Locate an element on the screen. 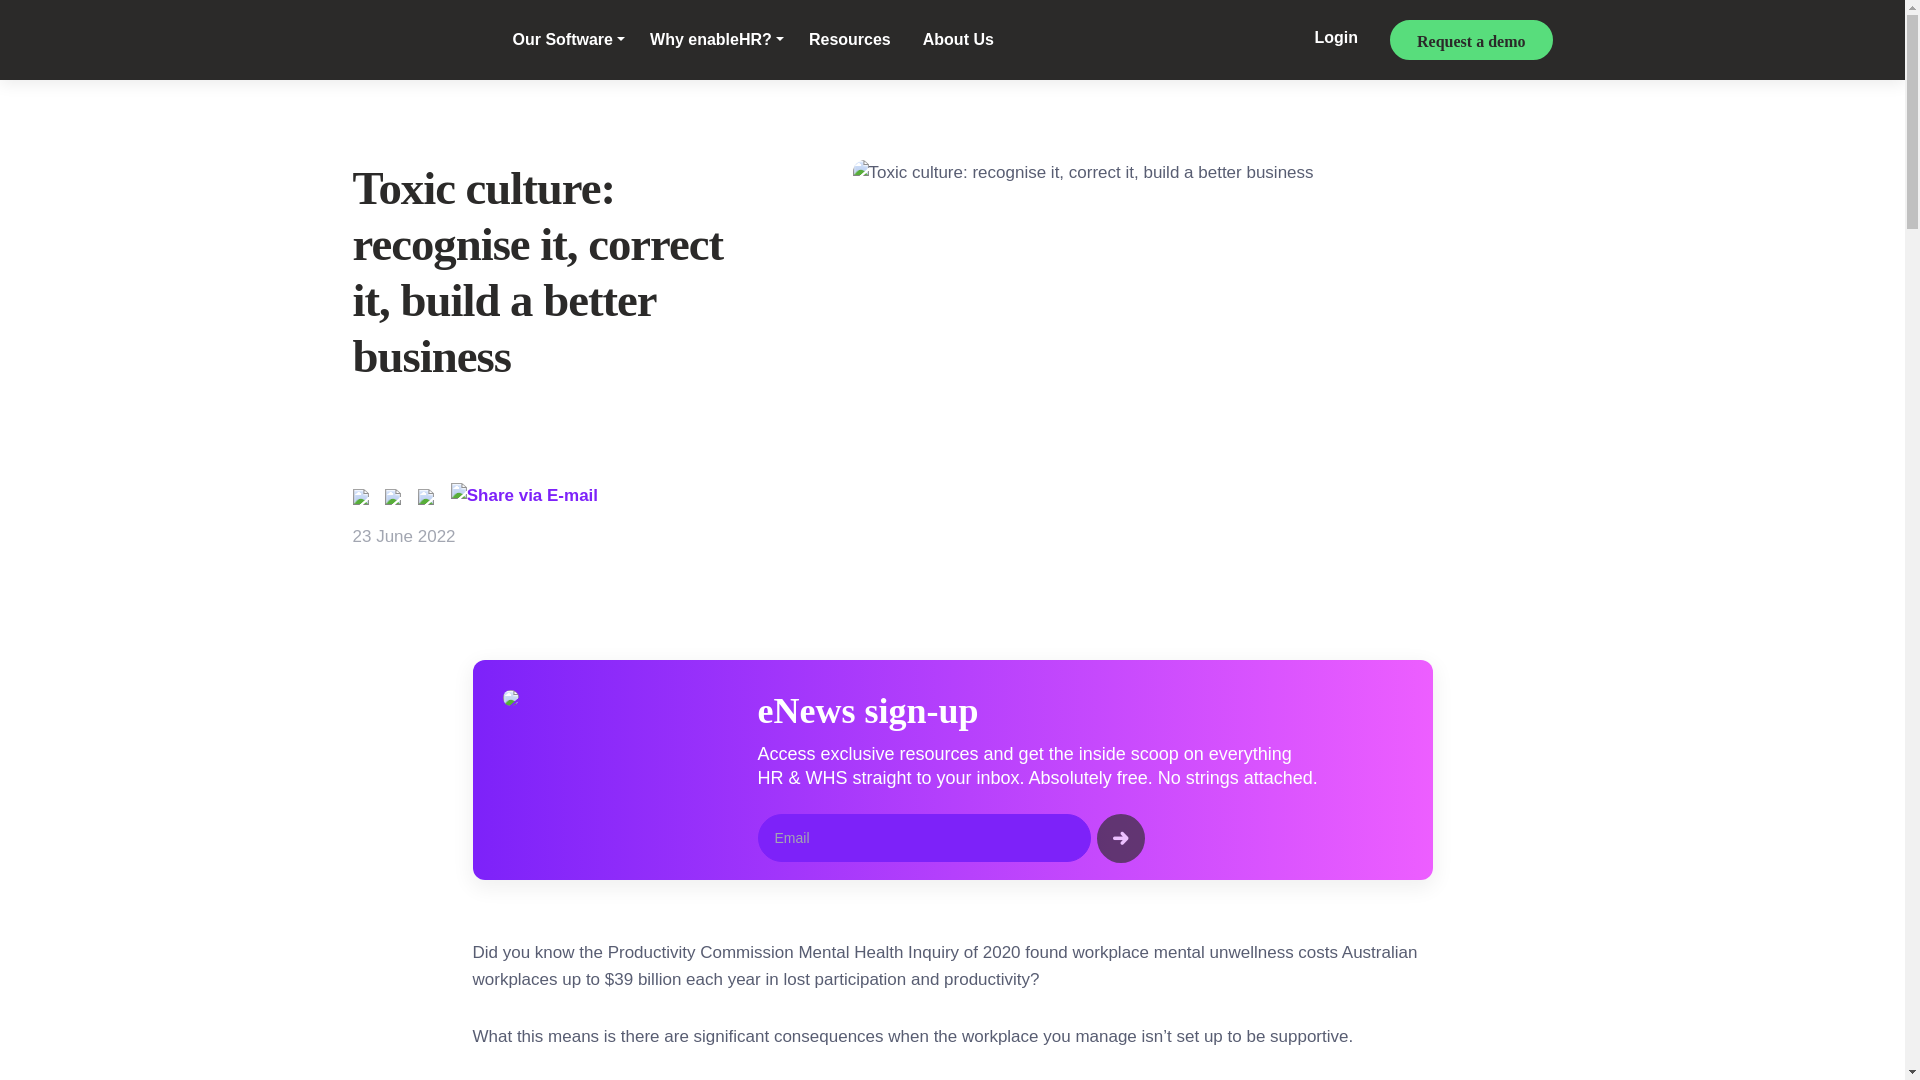 The height and width of the screenshot is (1080, 1920). About Us is located at coordinates (958, 40).